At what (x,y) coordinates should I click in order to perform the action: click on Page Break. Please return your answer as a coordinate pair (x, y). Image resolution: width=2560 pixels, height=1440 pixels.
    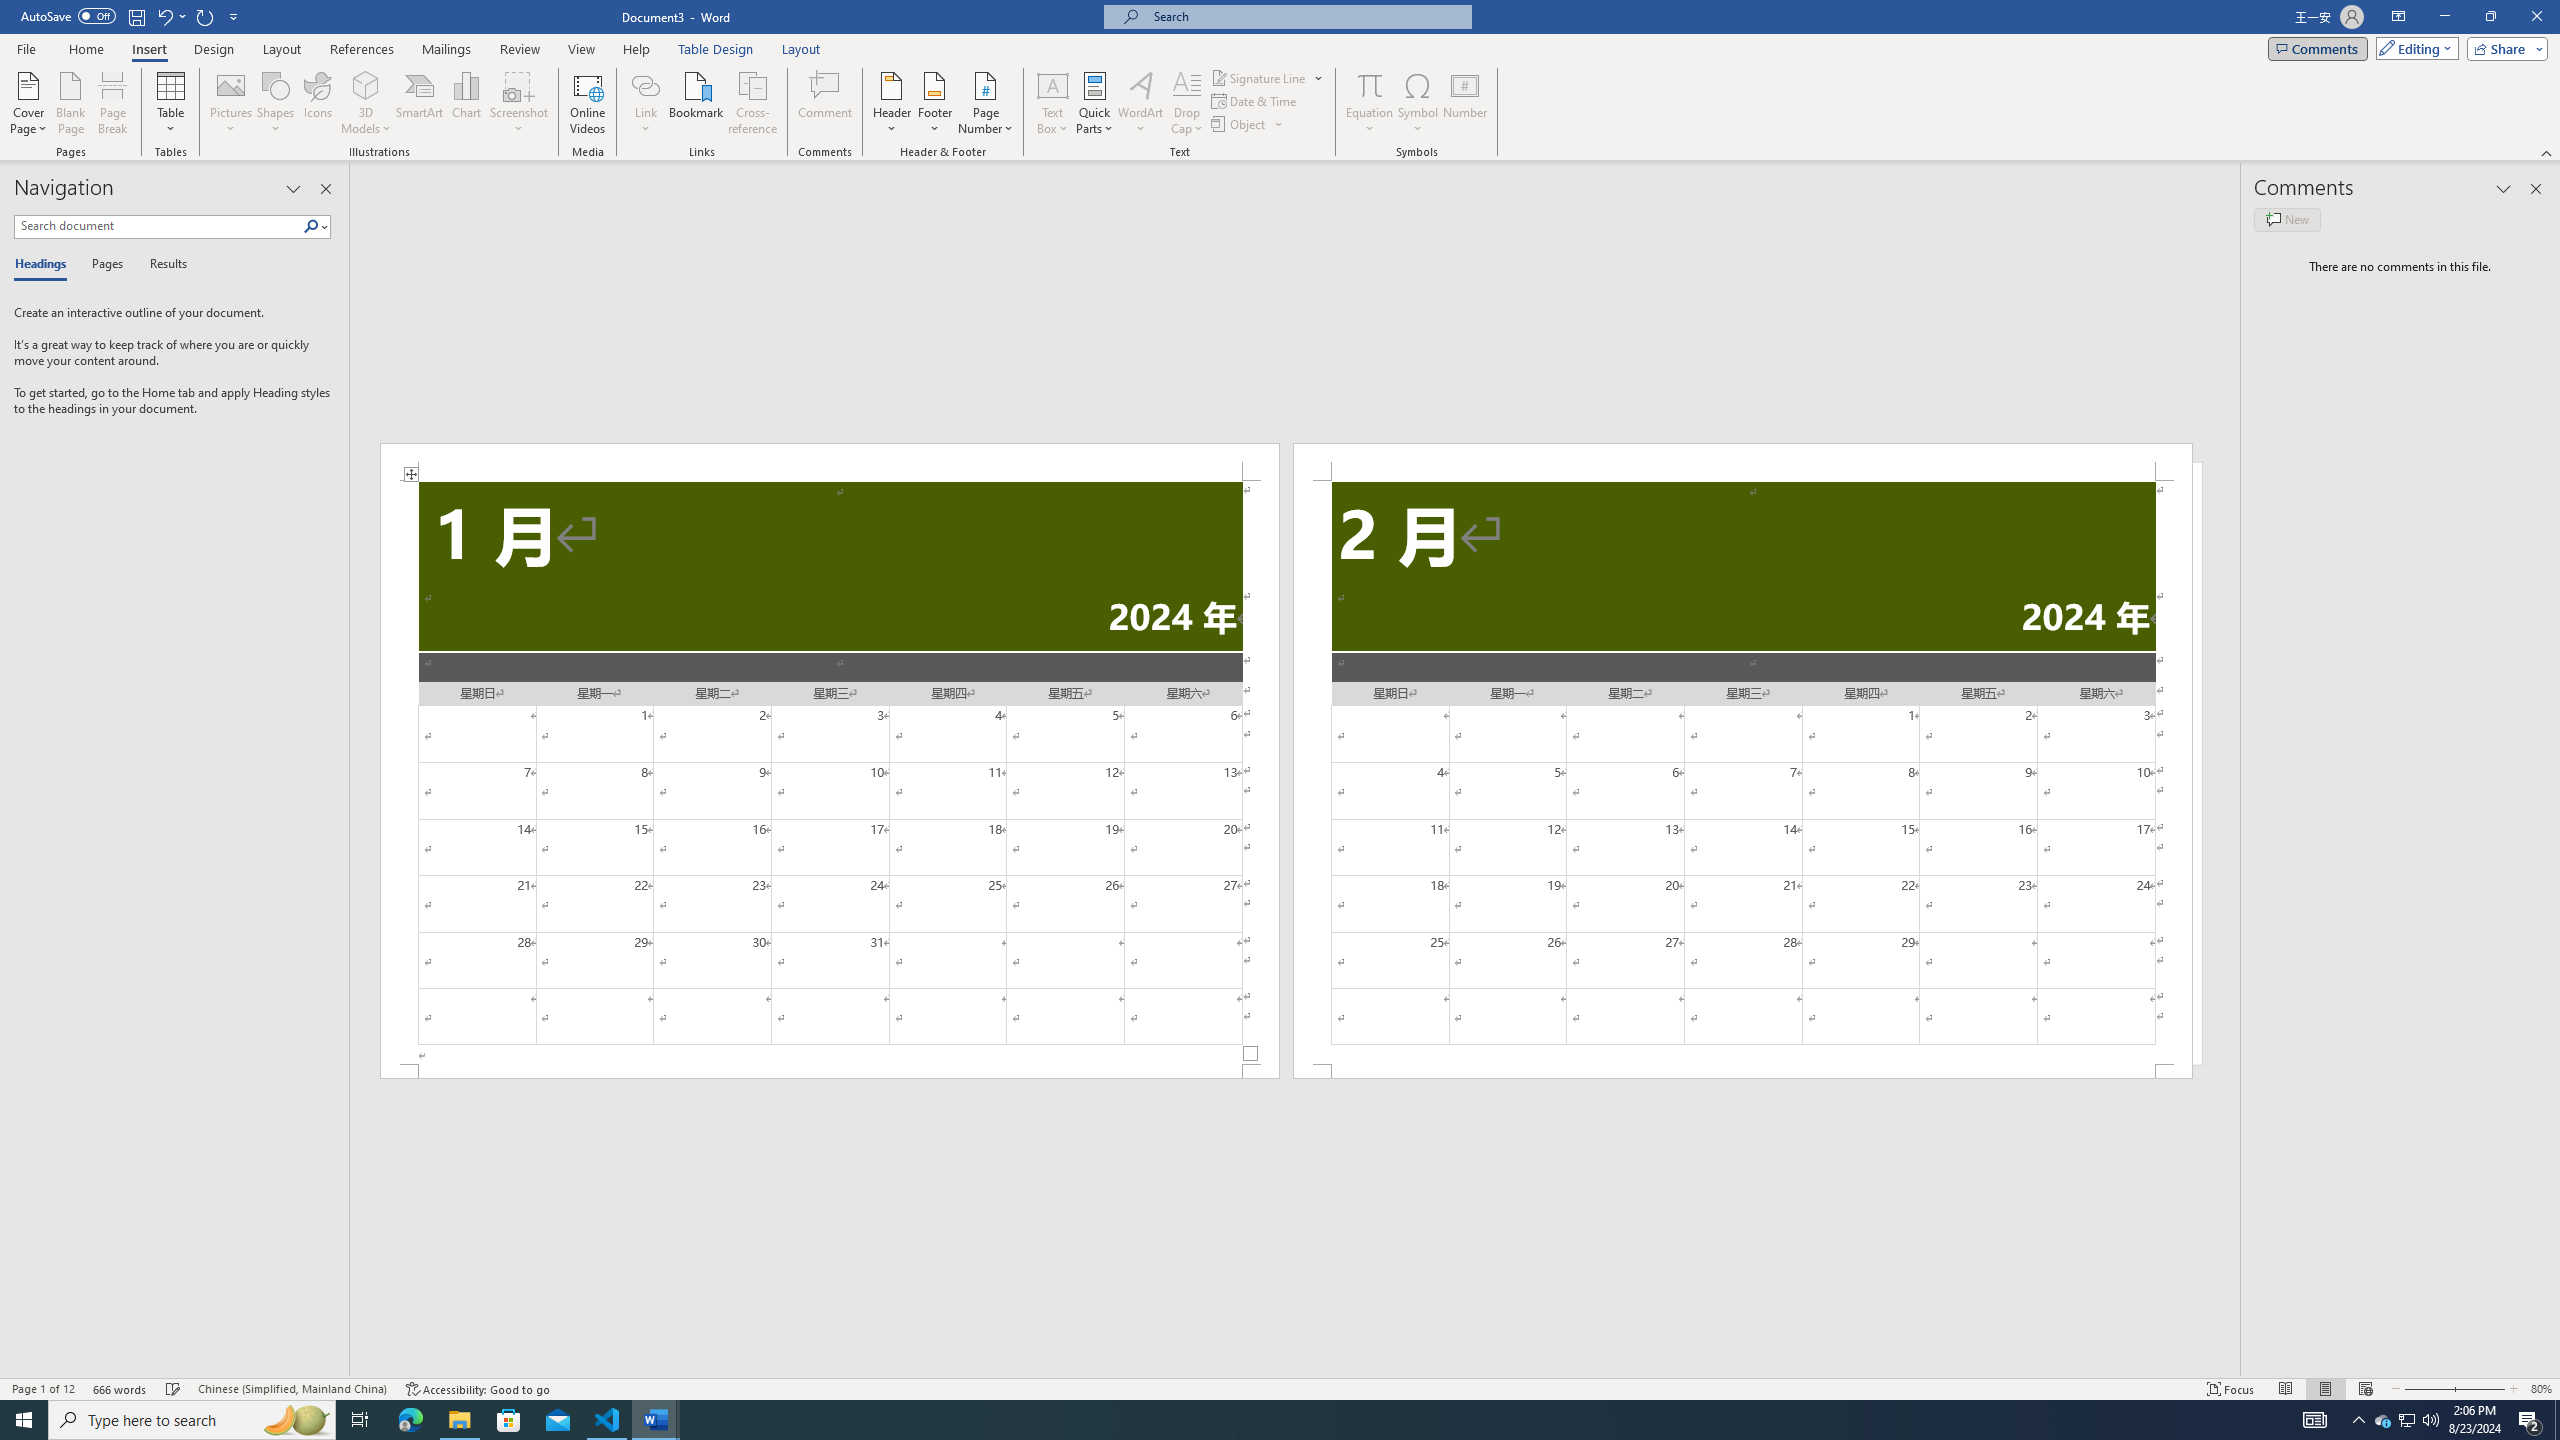
    Looking at the image, I should click on (112, 103).